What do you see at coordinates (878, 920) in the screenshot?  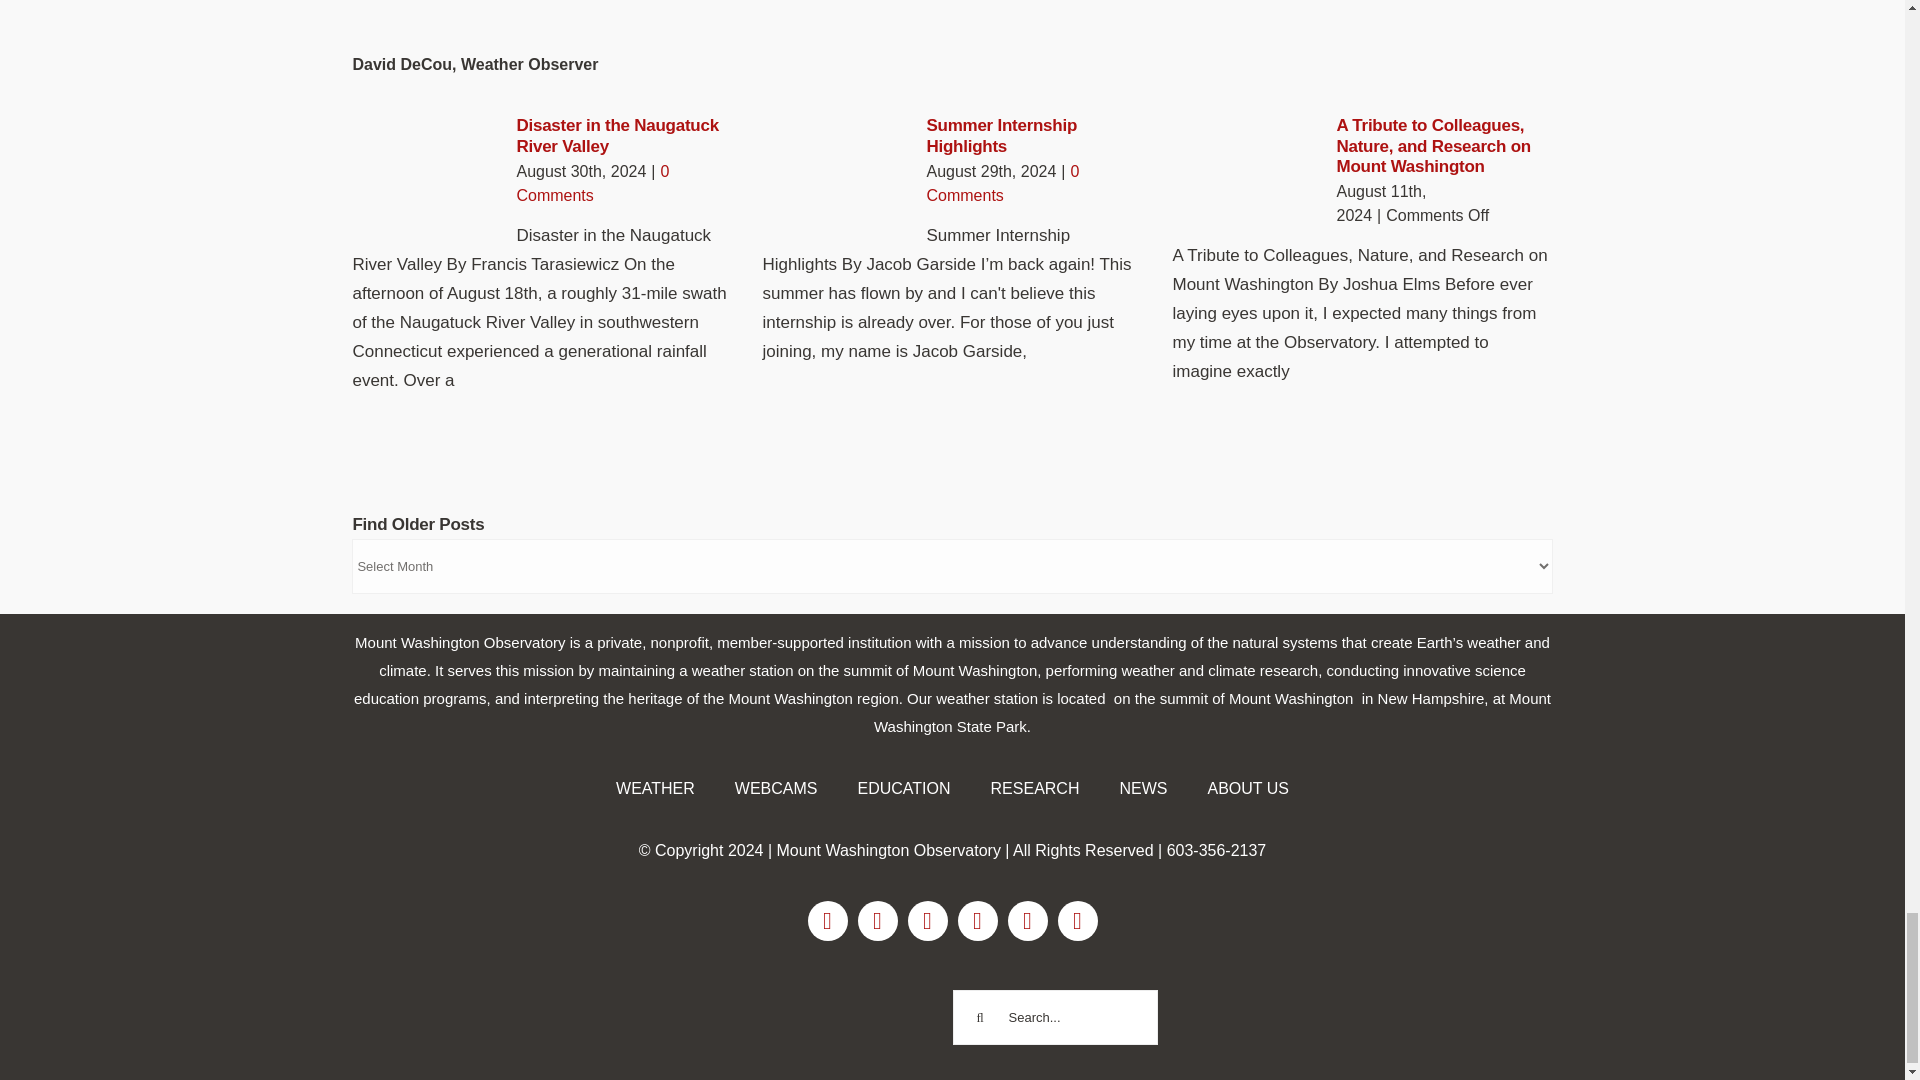 I see `Instagram` at bounding box center [878, 920].